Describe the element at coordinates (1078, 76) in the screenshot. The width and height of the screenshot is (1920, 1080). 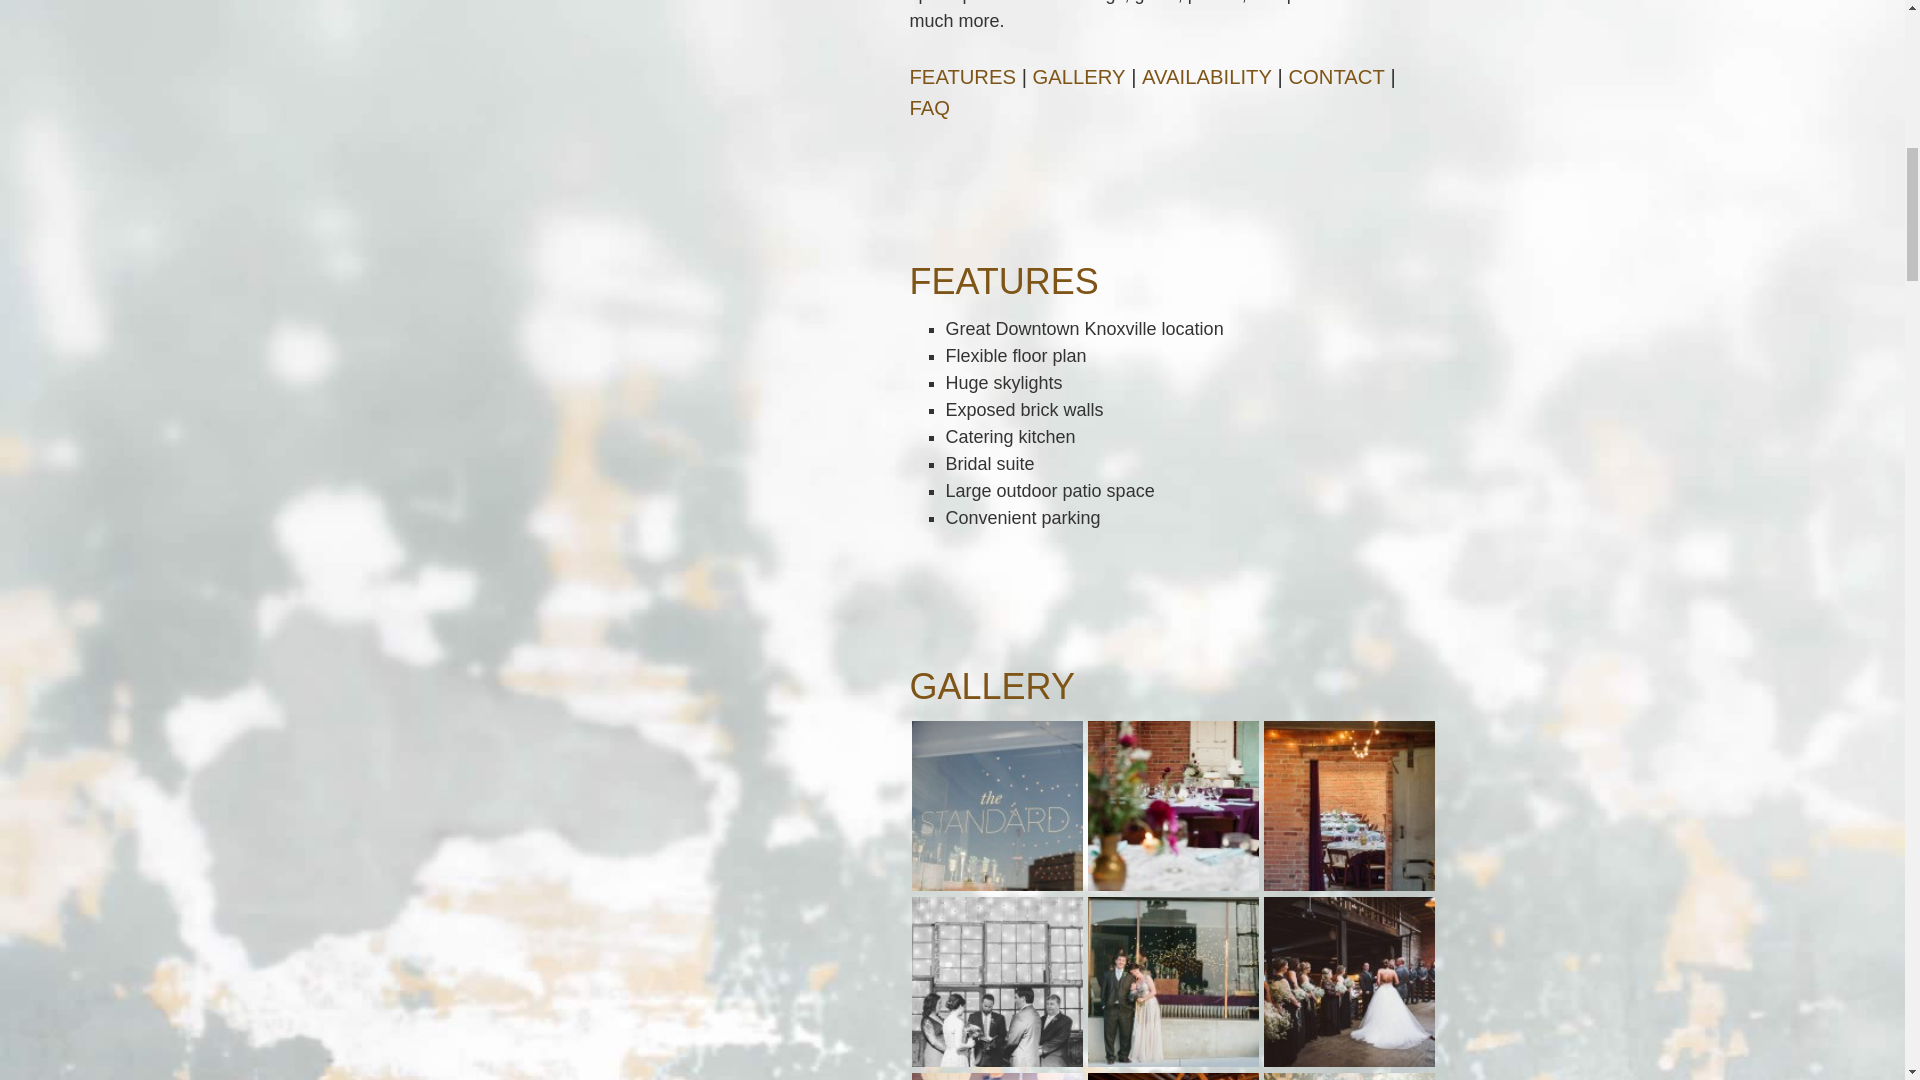
I see `GALLERY` at that location.